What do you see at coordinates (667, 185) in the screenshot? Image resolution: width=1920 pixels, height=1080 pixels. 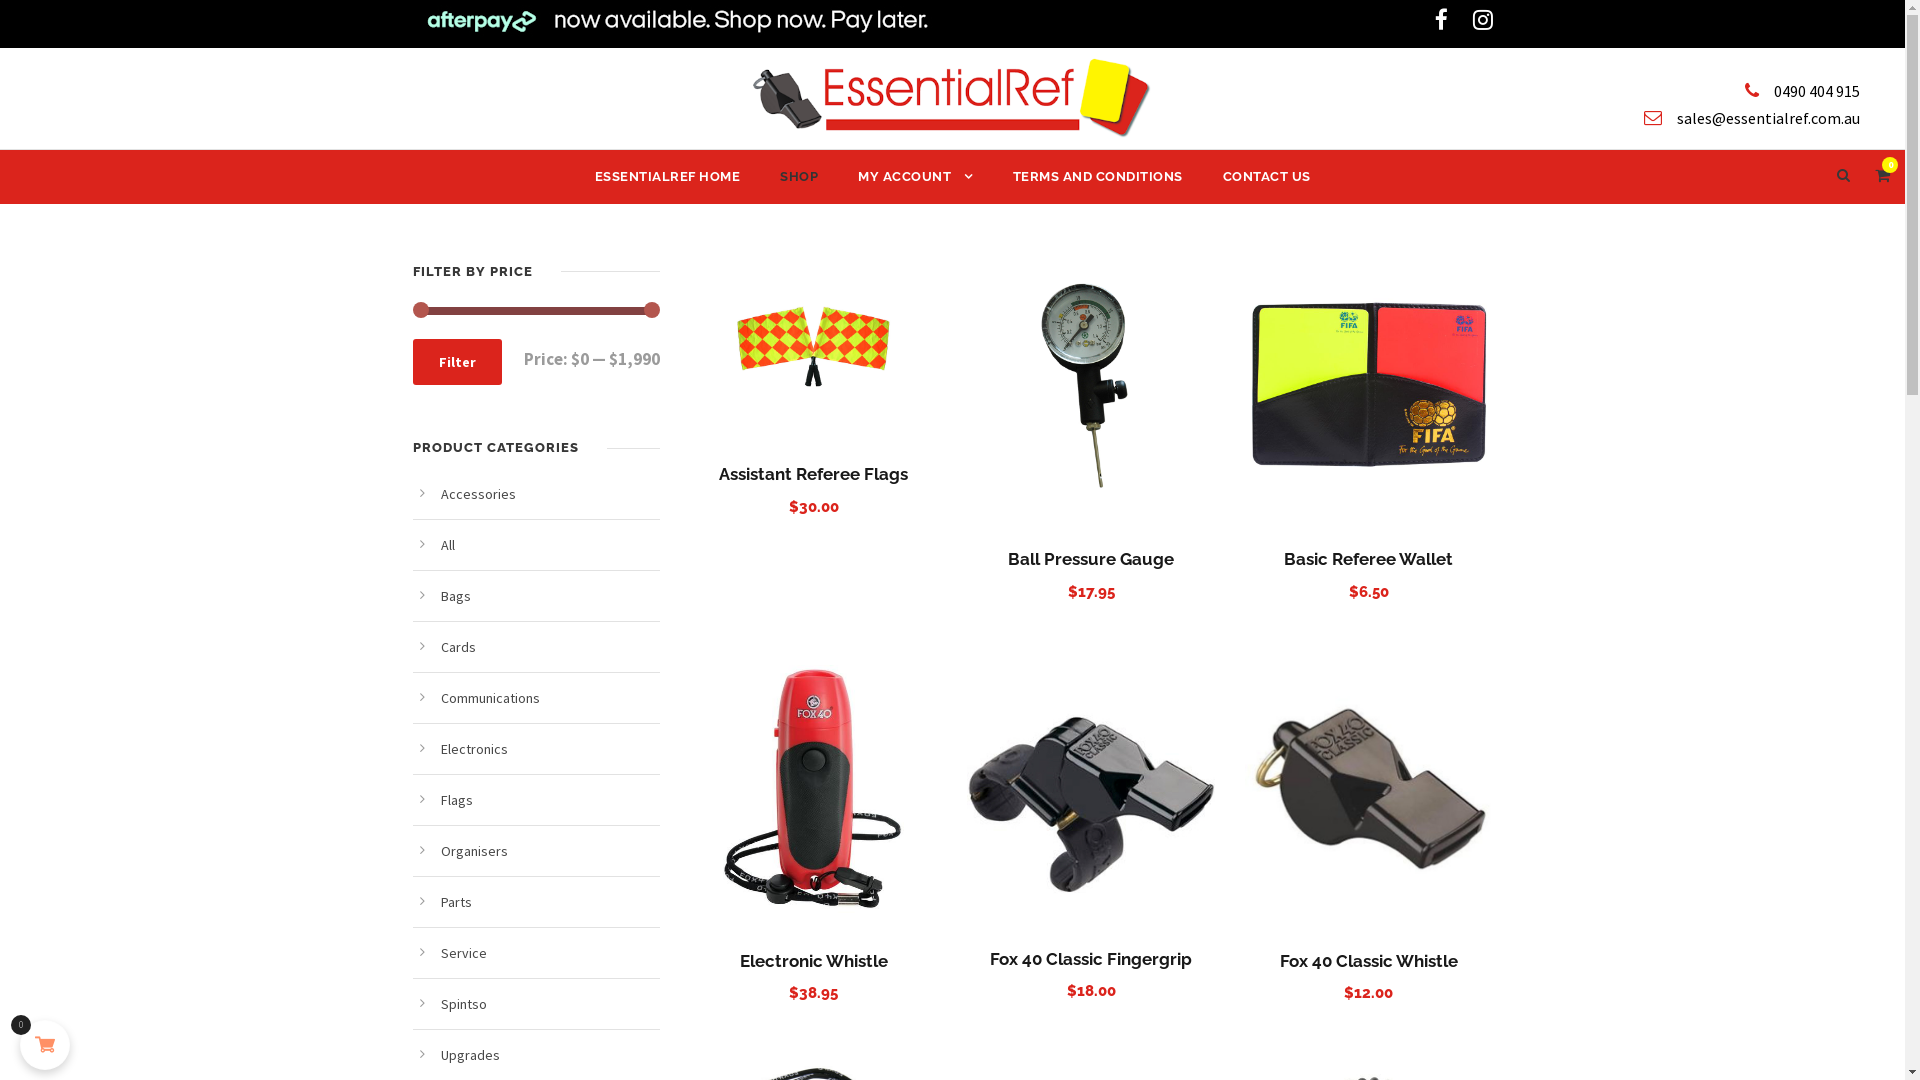 I see `ESSENTIALREF HOME` at bounding box center [667, 185].